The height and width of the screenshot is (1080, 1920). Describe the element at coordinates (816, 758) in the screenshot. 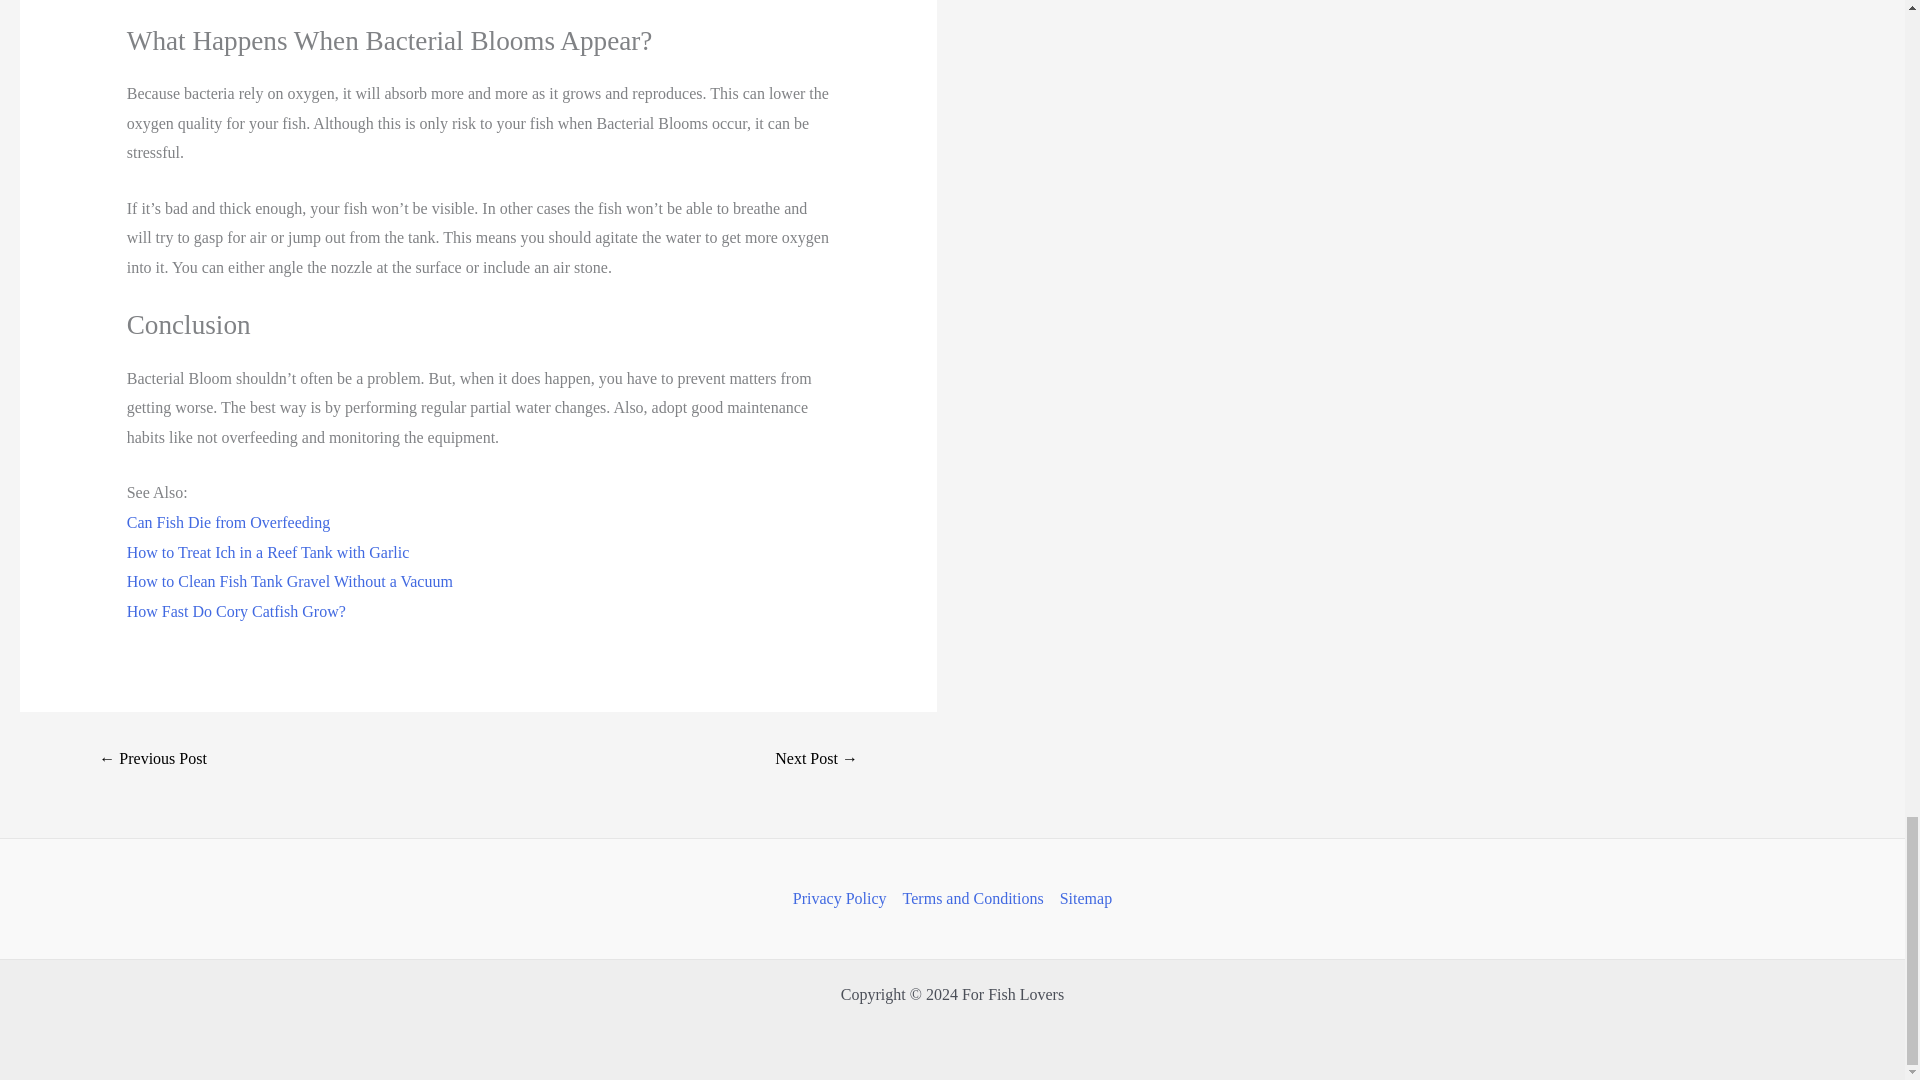

I see `How to Raise Phosphate in a Reef Tank` at that location.